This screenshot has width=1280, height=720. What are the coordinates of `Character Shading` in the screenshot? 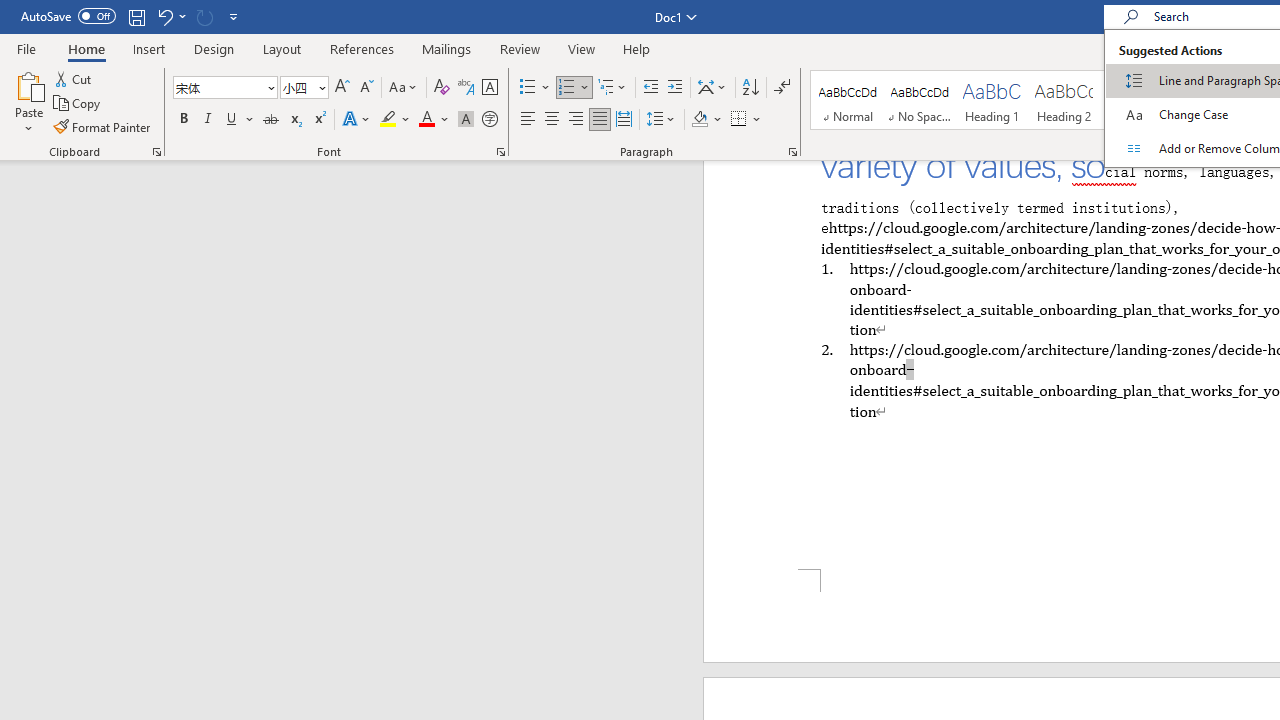 It's located at (466, 120).